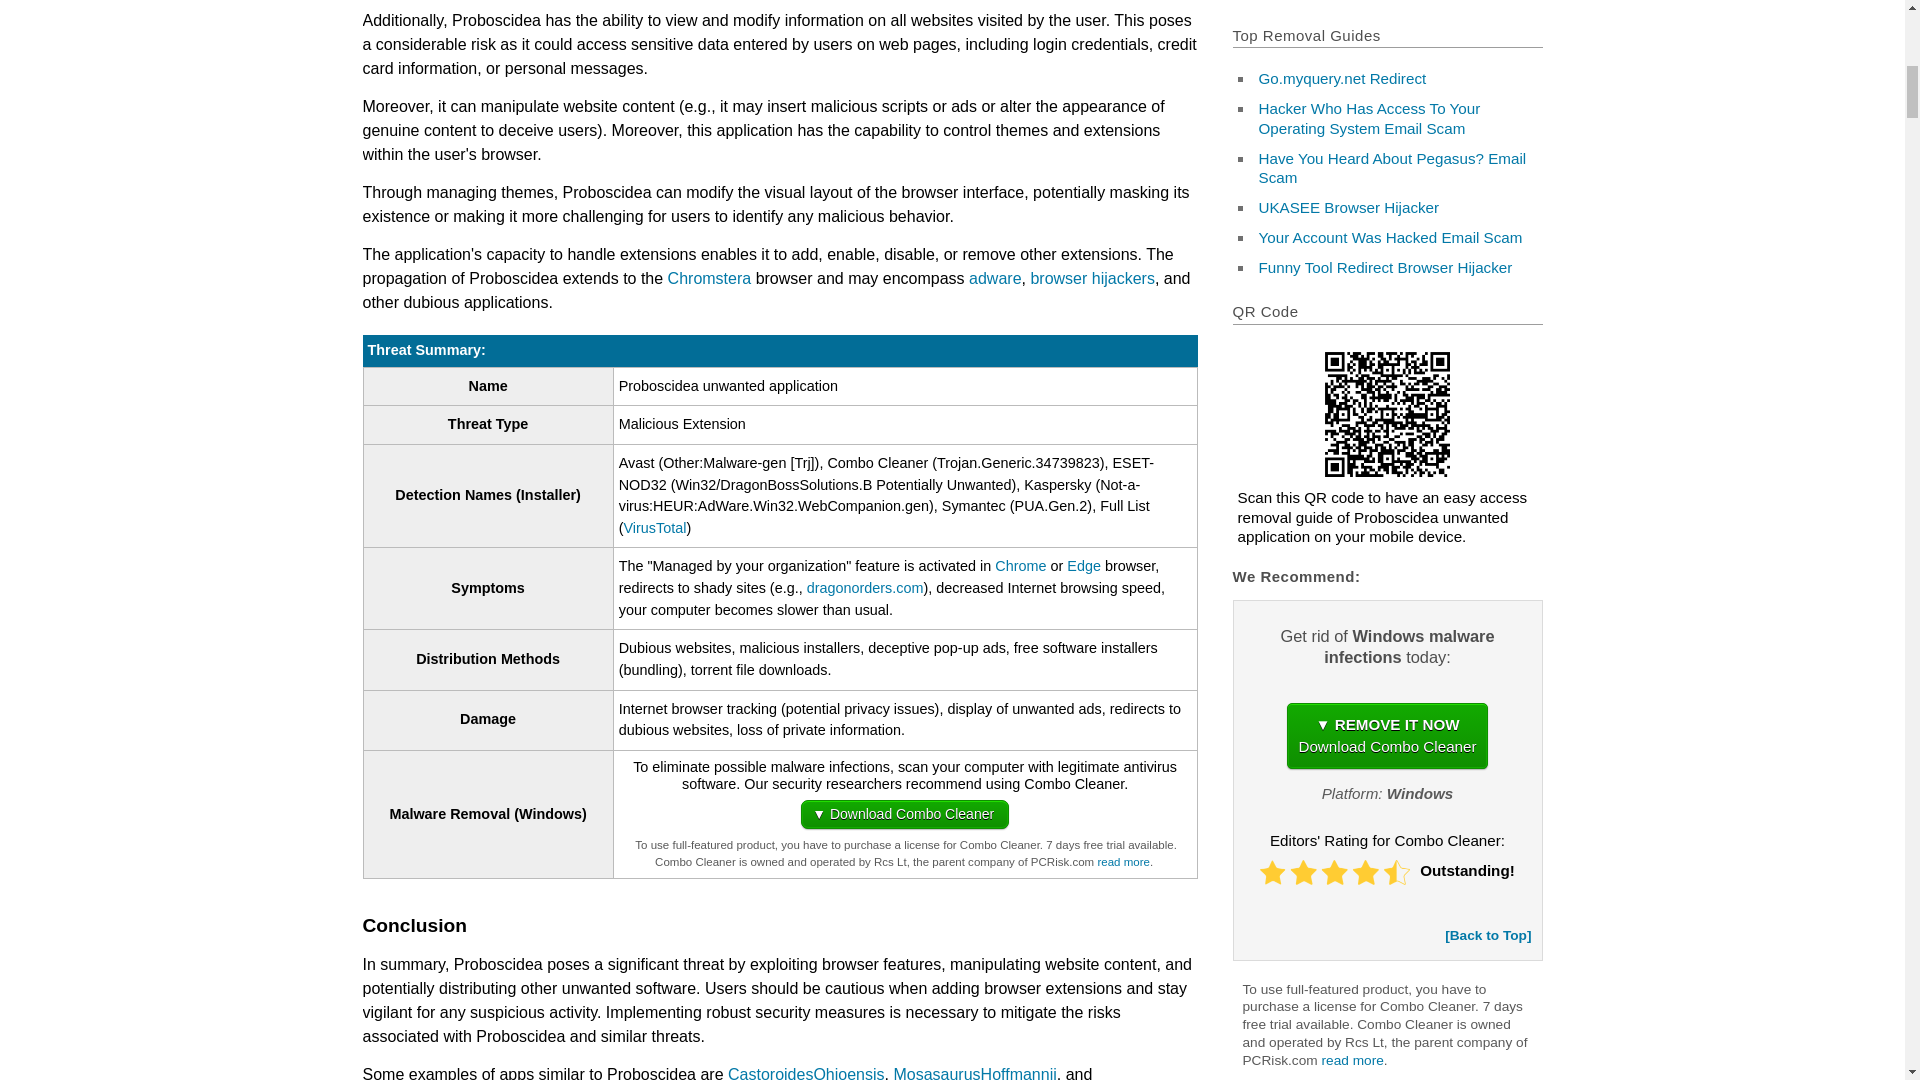 The width and height of the screenshot is (1920, 1080). I want to click on Chromstera, so click(710, 278).